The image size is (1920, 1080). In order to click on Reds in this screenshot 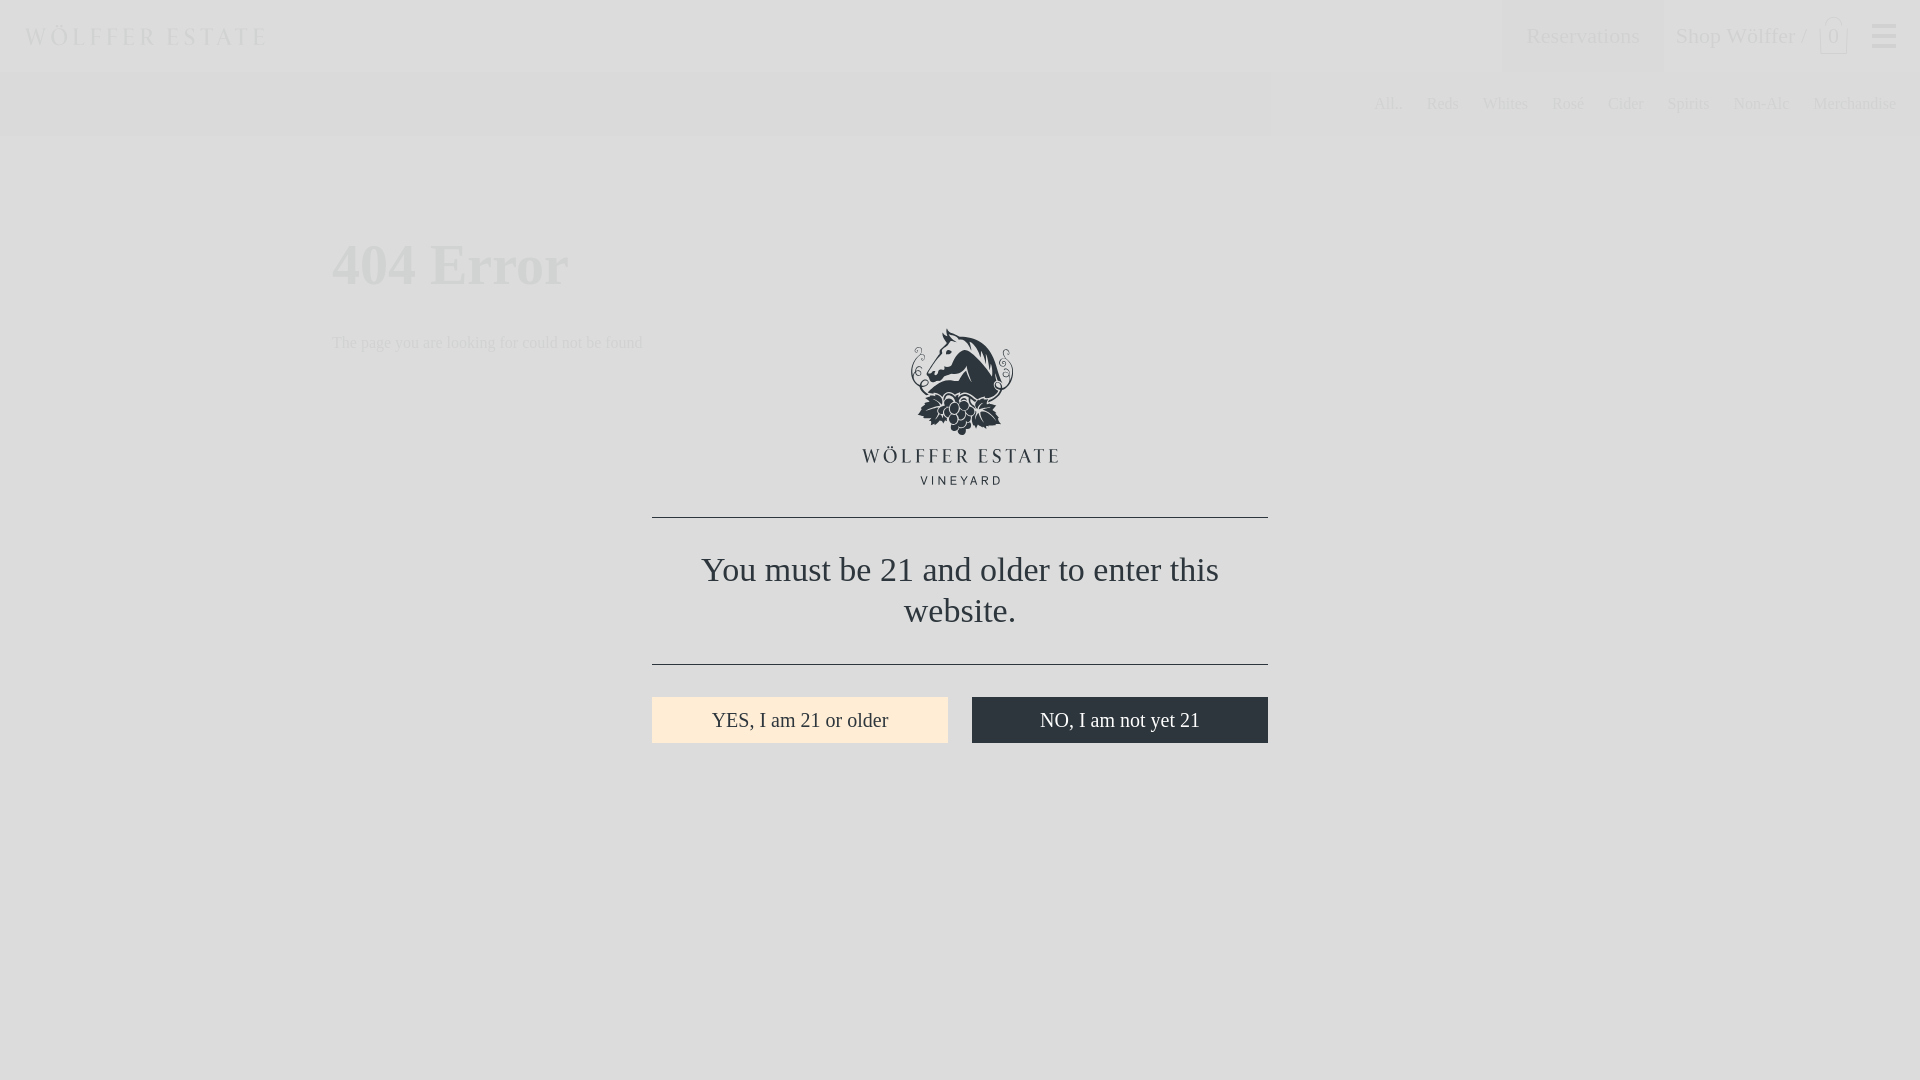, I will do `click(1442, 104)`.